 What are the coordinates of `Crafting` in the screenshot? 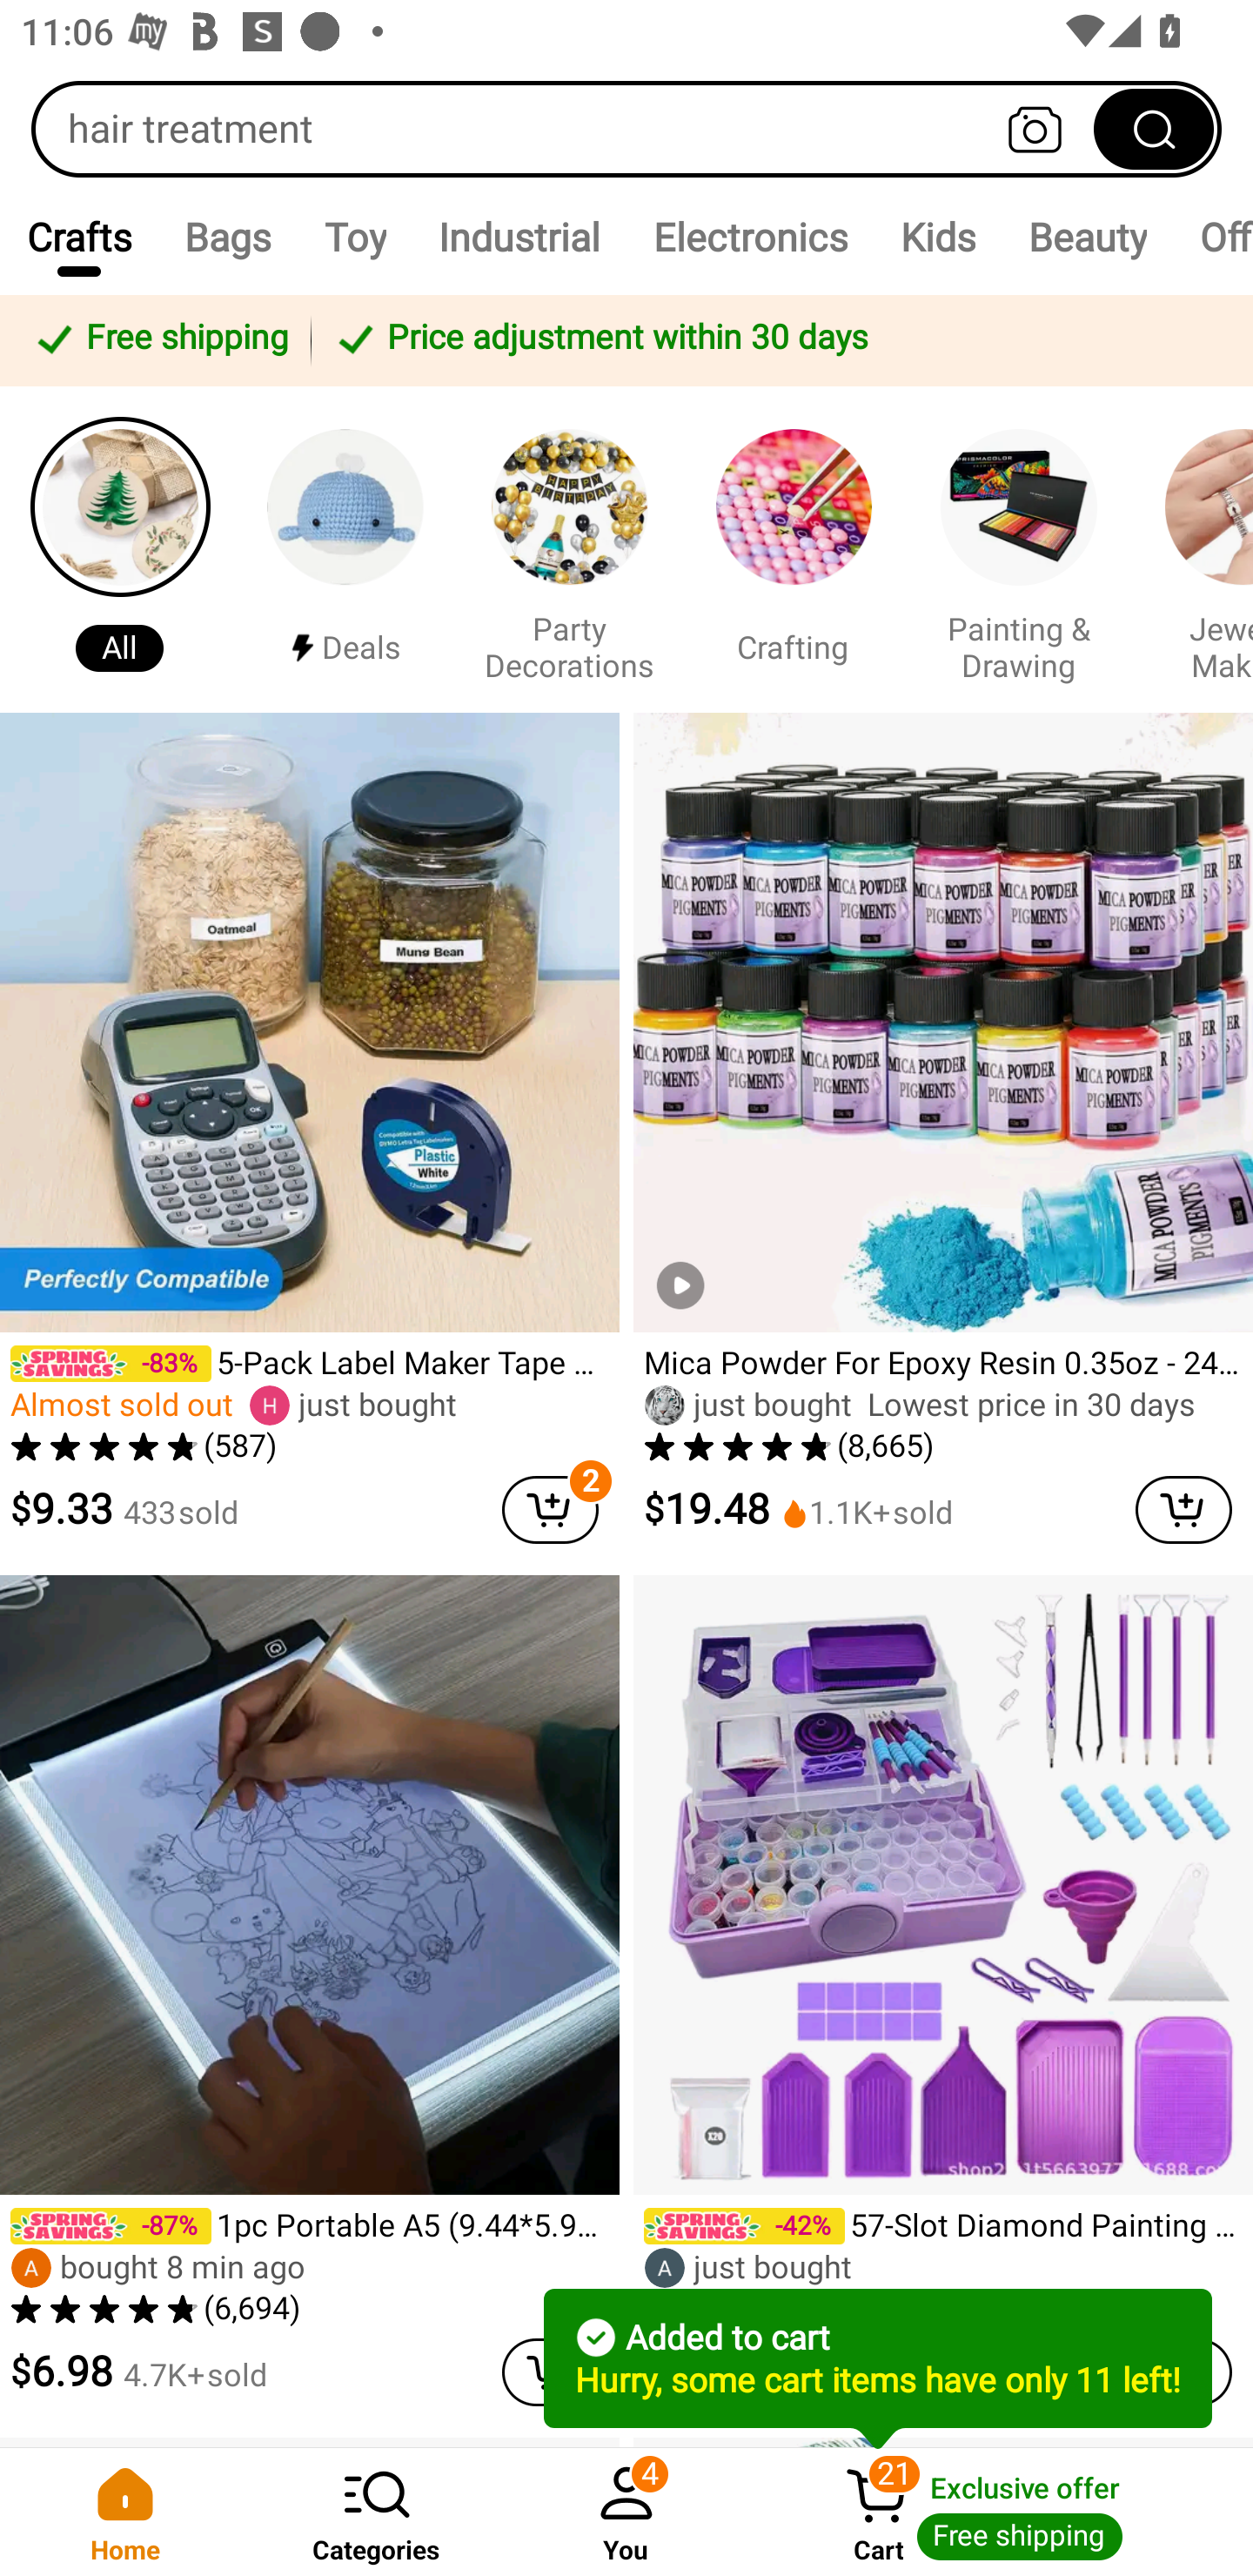 It's located at (793, 548).